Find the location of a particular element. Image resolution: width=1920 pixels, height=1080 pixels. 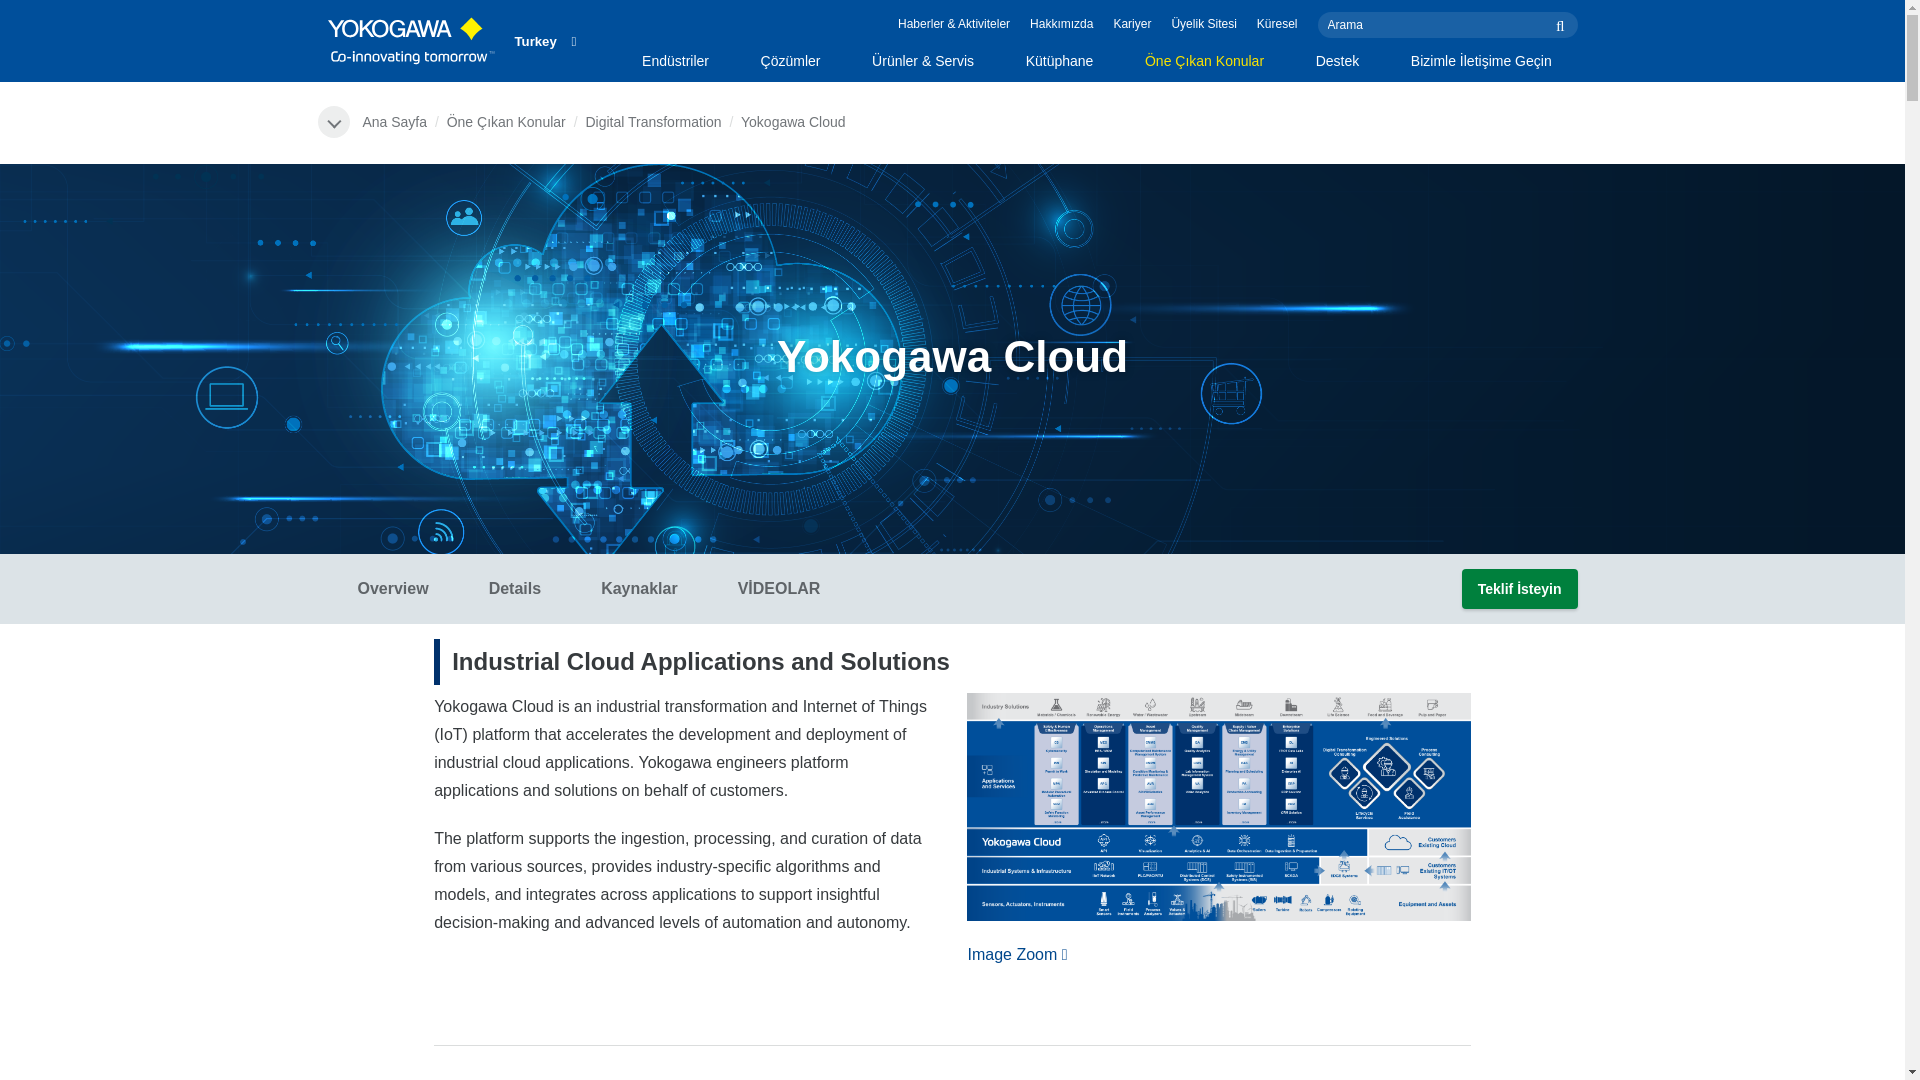

Kariyer is located at coordinates (1132, 24).